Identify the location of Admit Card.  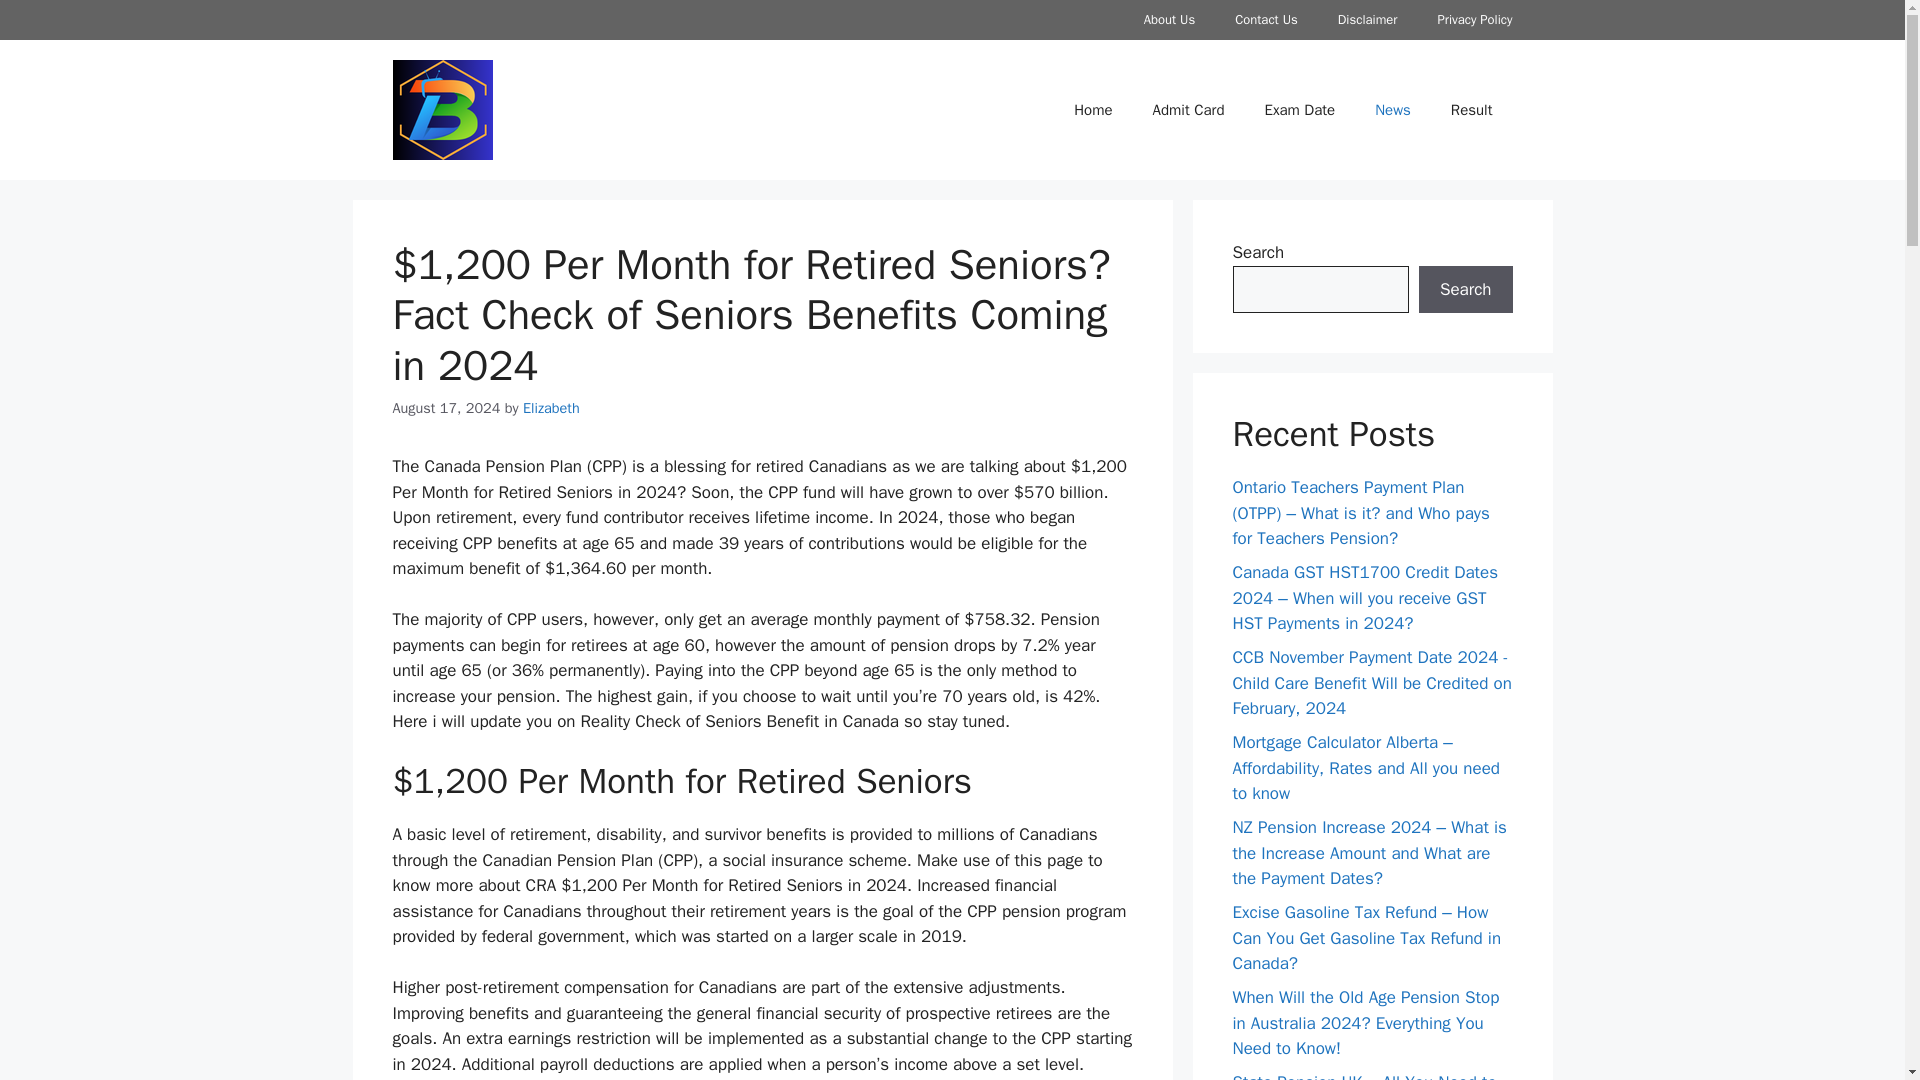
(1188, 110).